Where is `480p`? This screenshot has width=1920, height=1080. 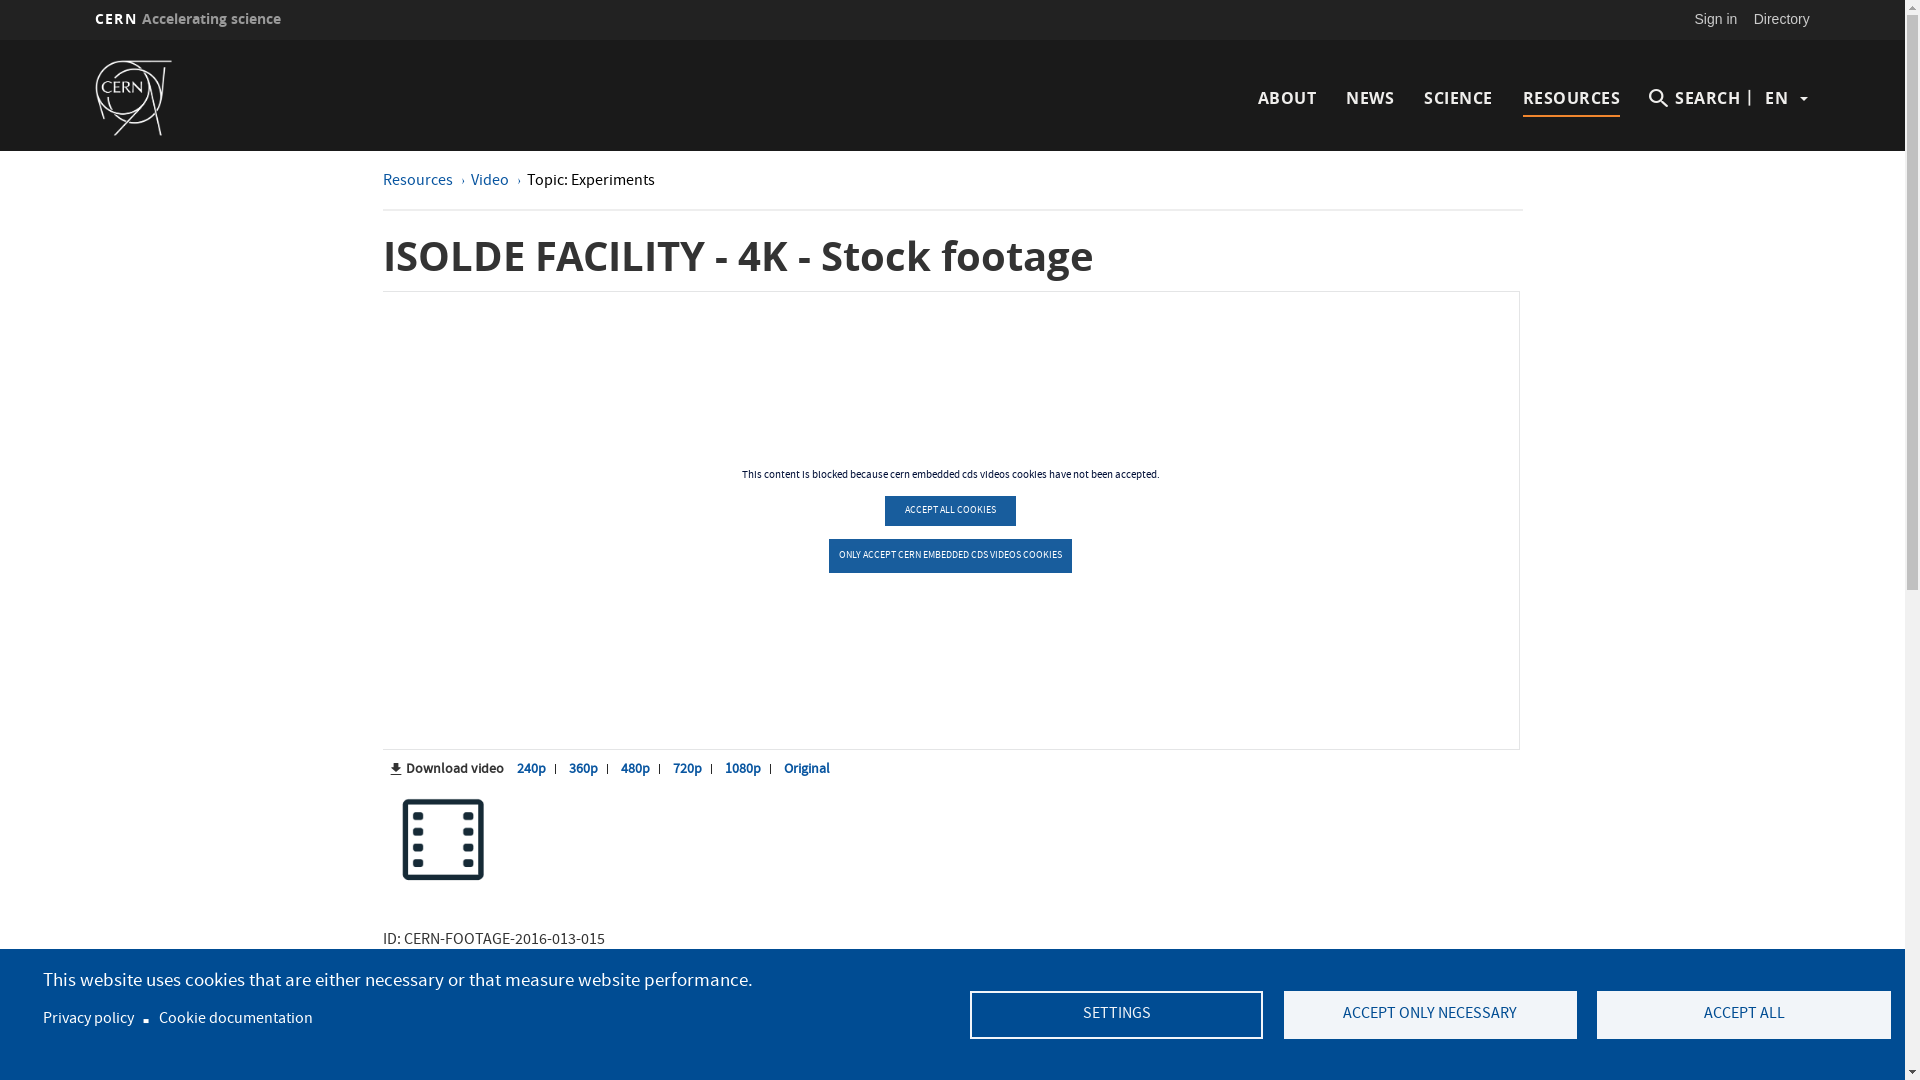
480p is located at coordinates (636, 770).